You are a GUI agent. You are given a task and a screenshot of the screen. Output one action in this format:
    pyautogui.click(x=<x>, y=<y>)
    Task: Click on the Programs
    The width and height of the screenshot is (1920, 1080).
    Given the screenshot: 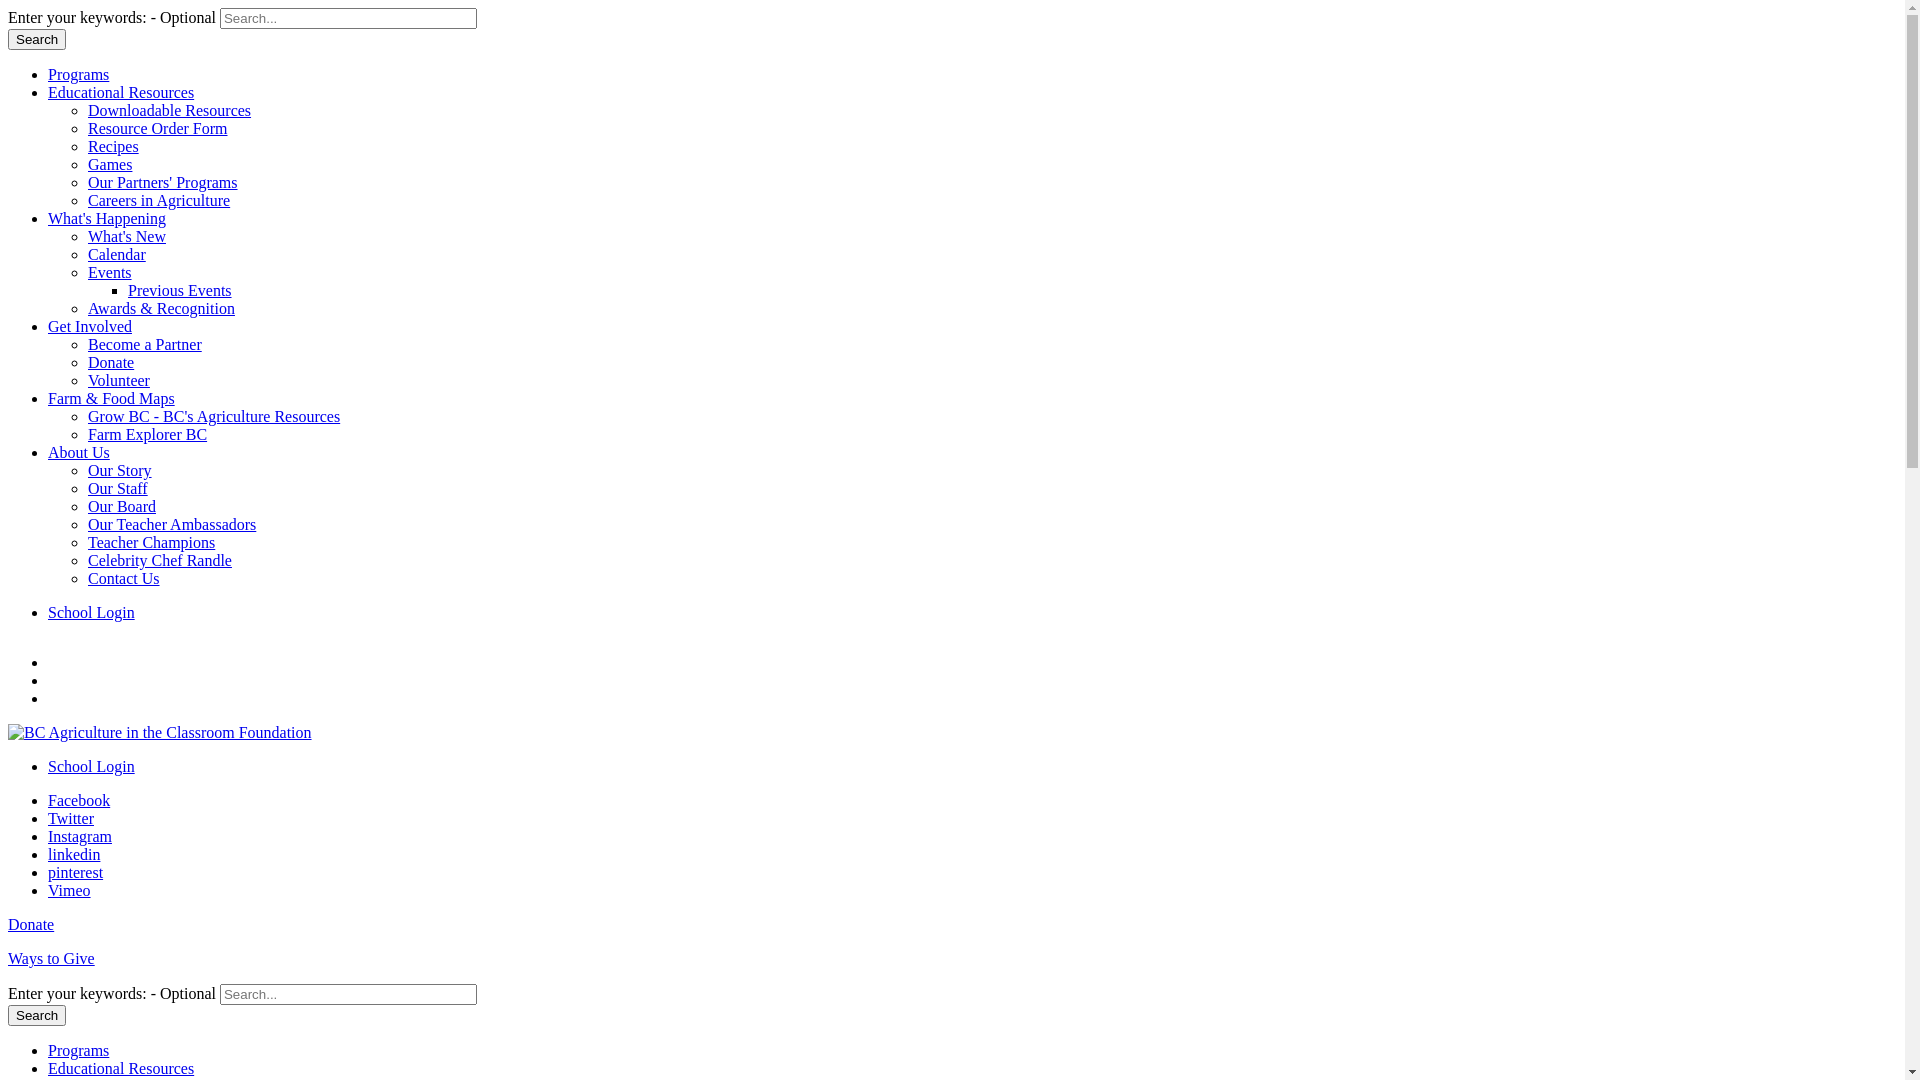 What is the action you would take?
    pyautogui.click(x=78, y=1050)
    